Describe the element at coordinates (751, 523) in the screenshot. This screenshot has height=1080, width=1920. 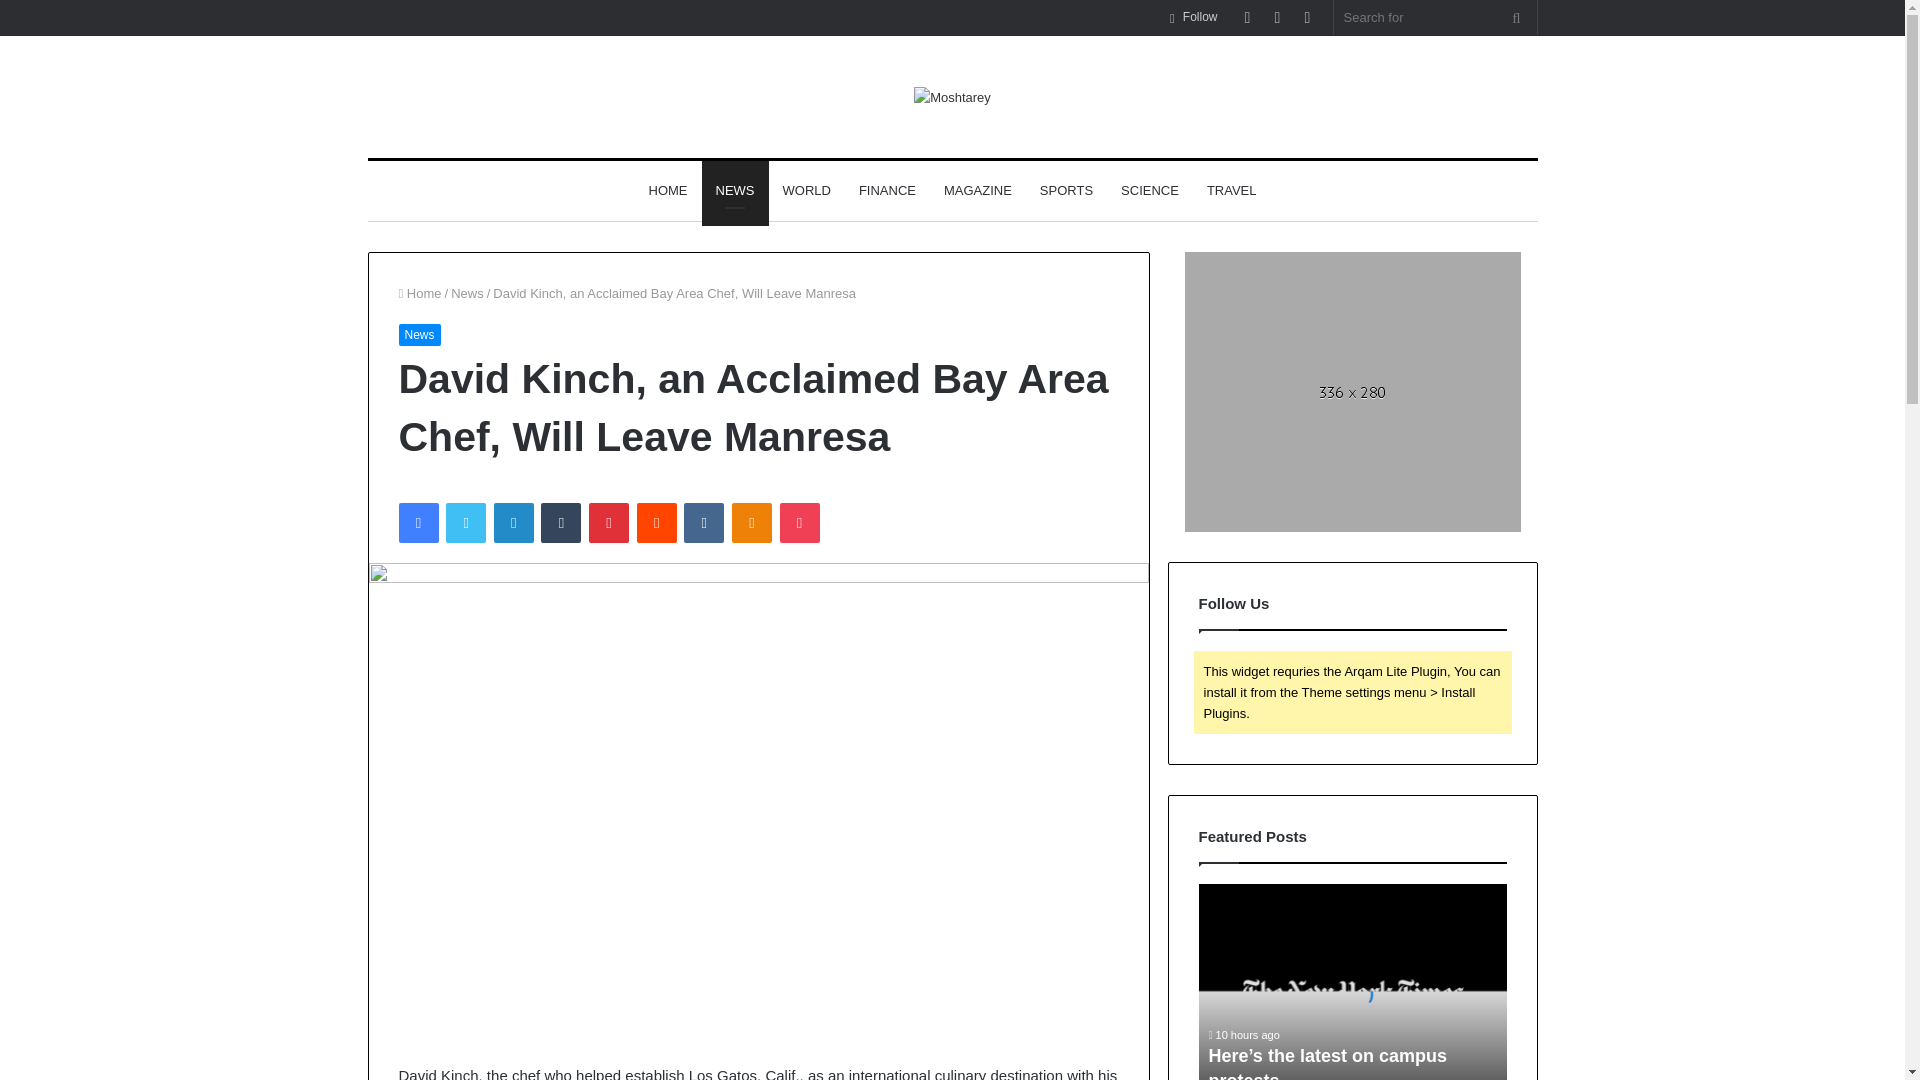
I see `Odnoklassniki` at that location.